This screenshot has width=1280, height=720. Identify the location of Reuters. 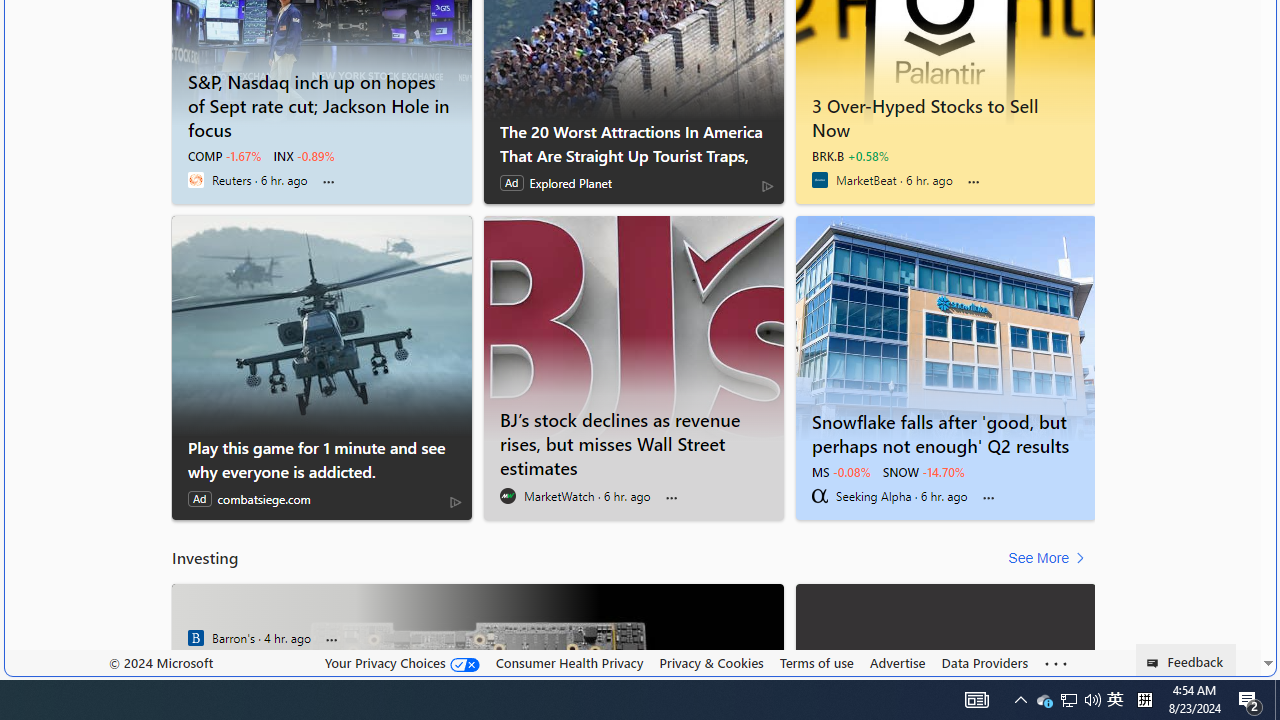
(196, 180).